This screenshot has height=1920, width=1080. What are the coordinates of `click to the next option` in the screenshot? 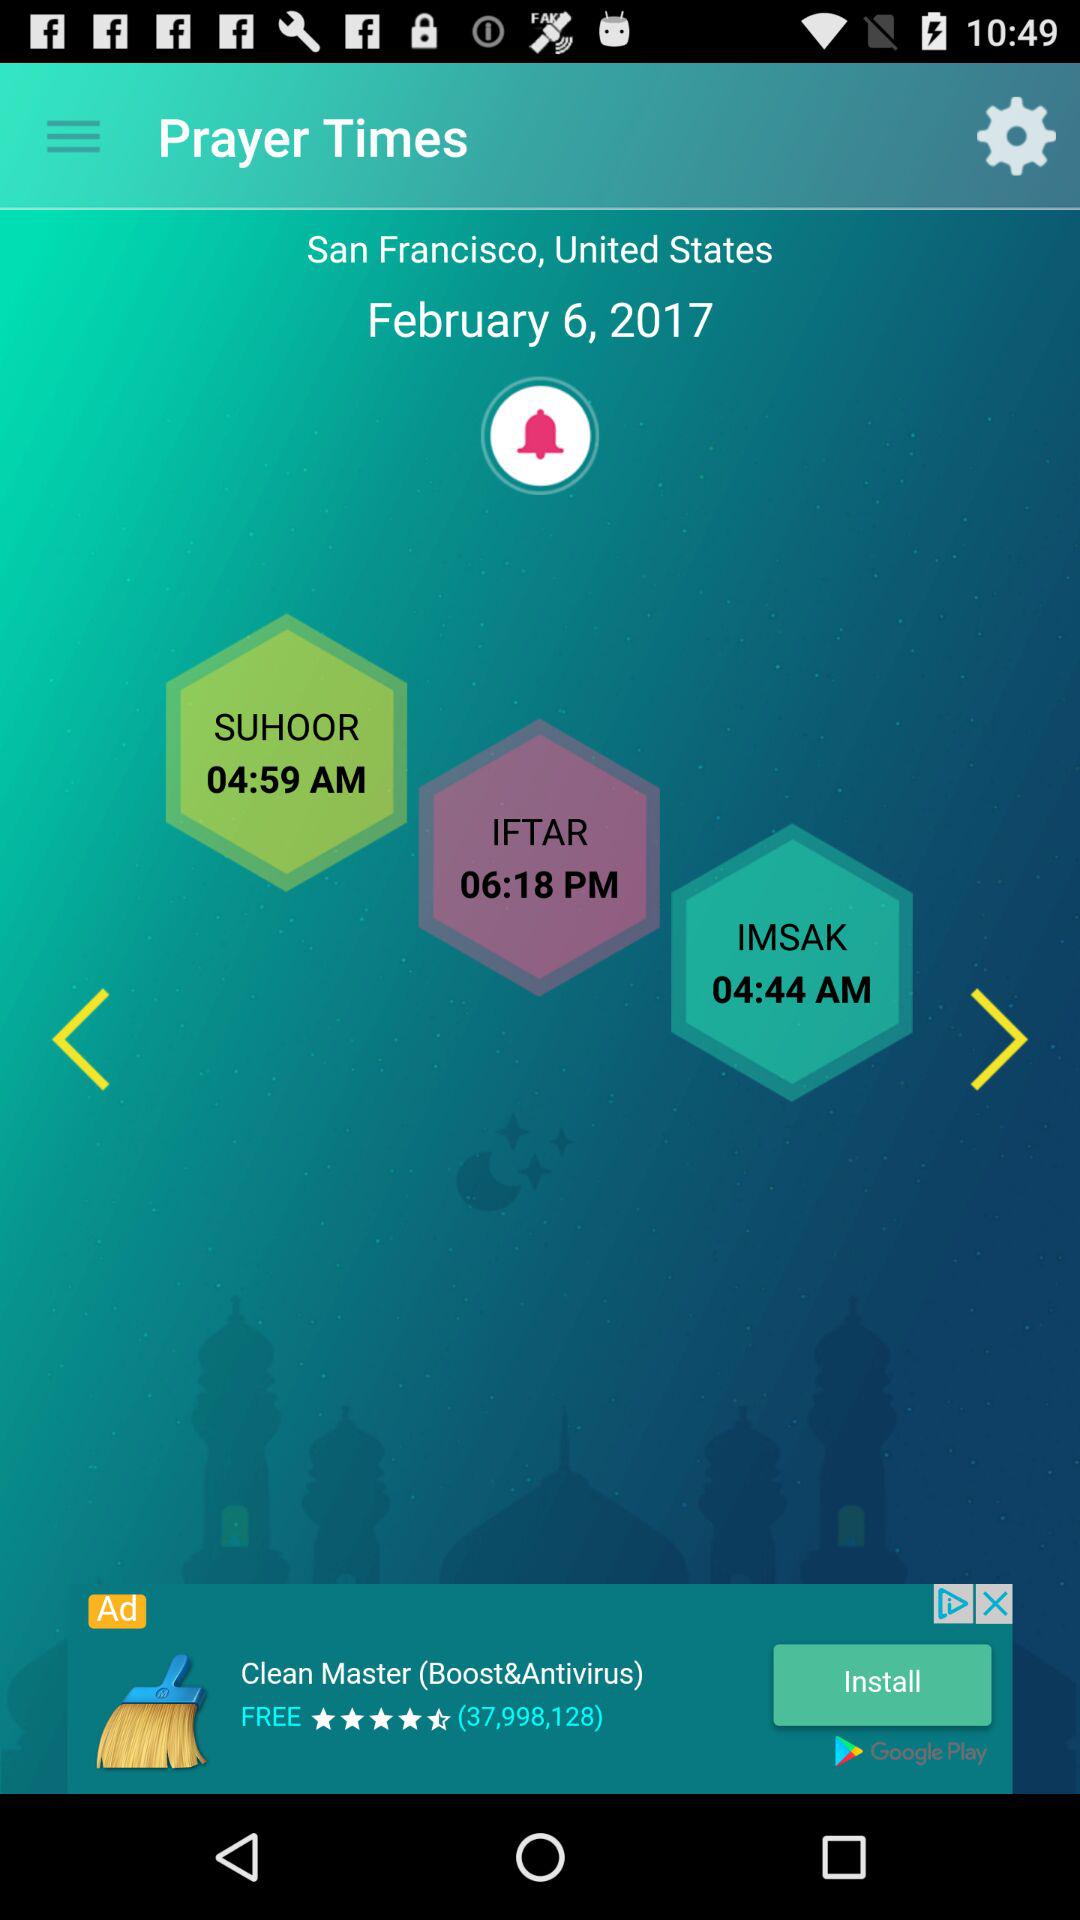 It's located at (999, 1038).